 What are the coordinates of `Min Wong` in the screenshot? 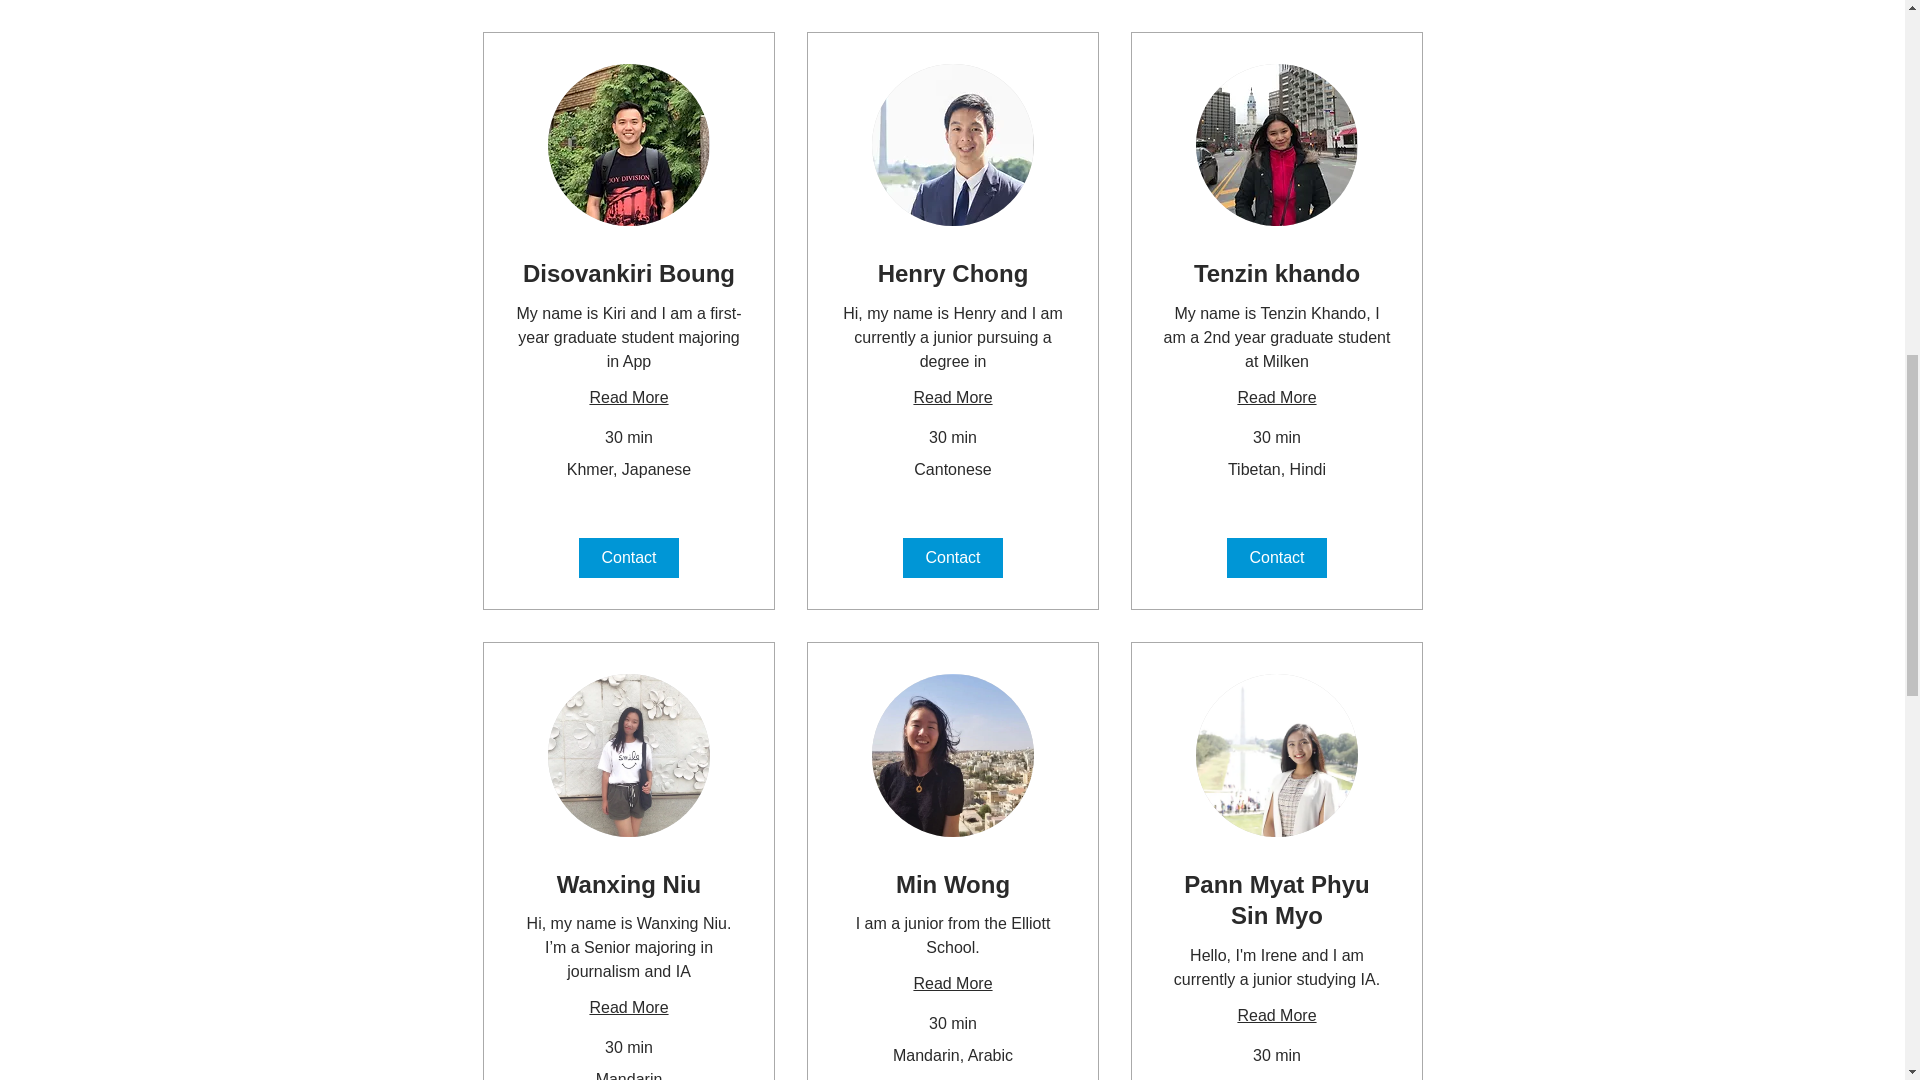 It's located at (951, 884).